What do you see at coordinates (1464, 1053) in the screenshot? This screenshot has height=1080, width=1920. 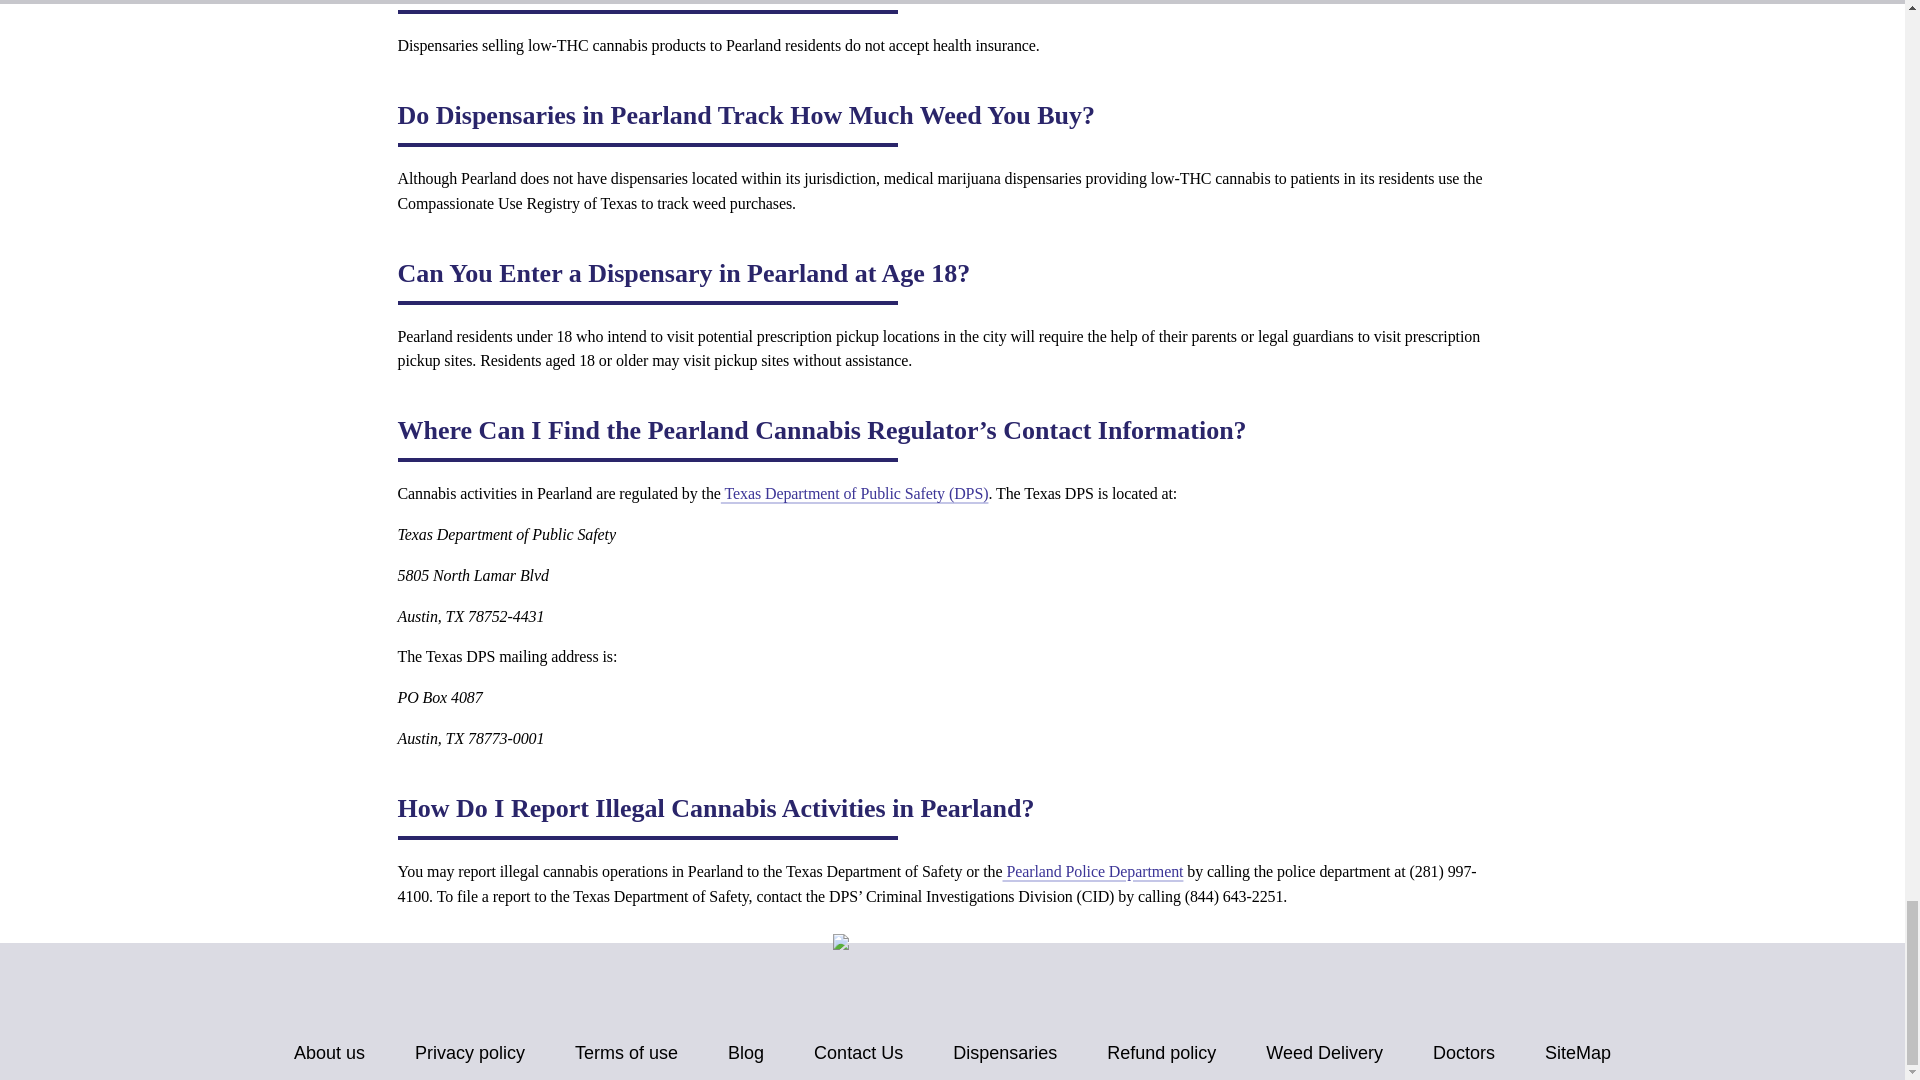 I see `Doctors` at bounding box center [1464, 1053].